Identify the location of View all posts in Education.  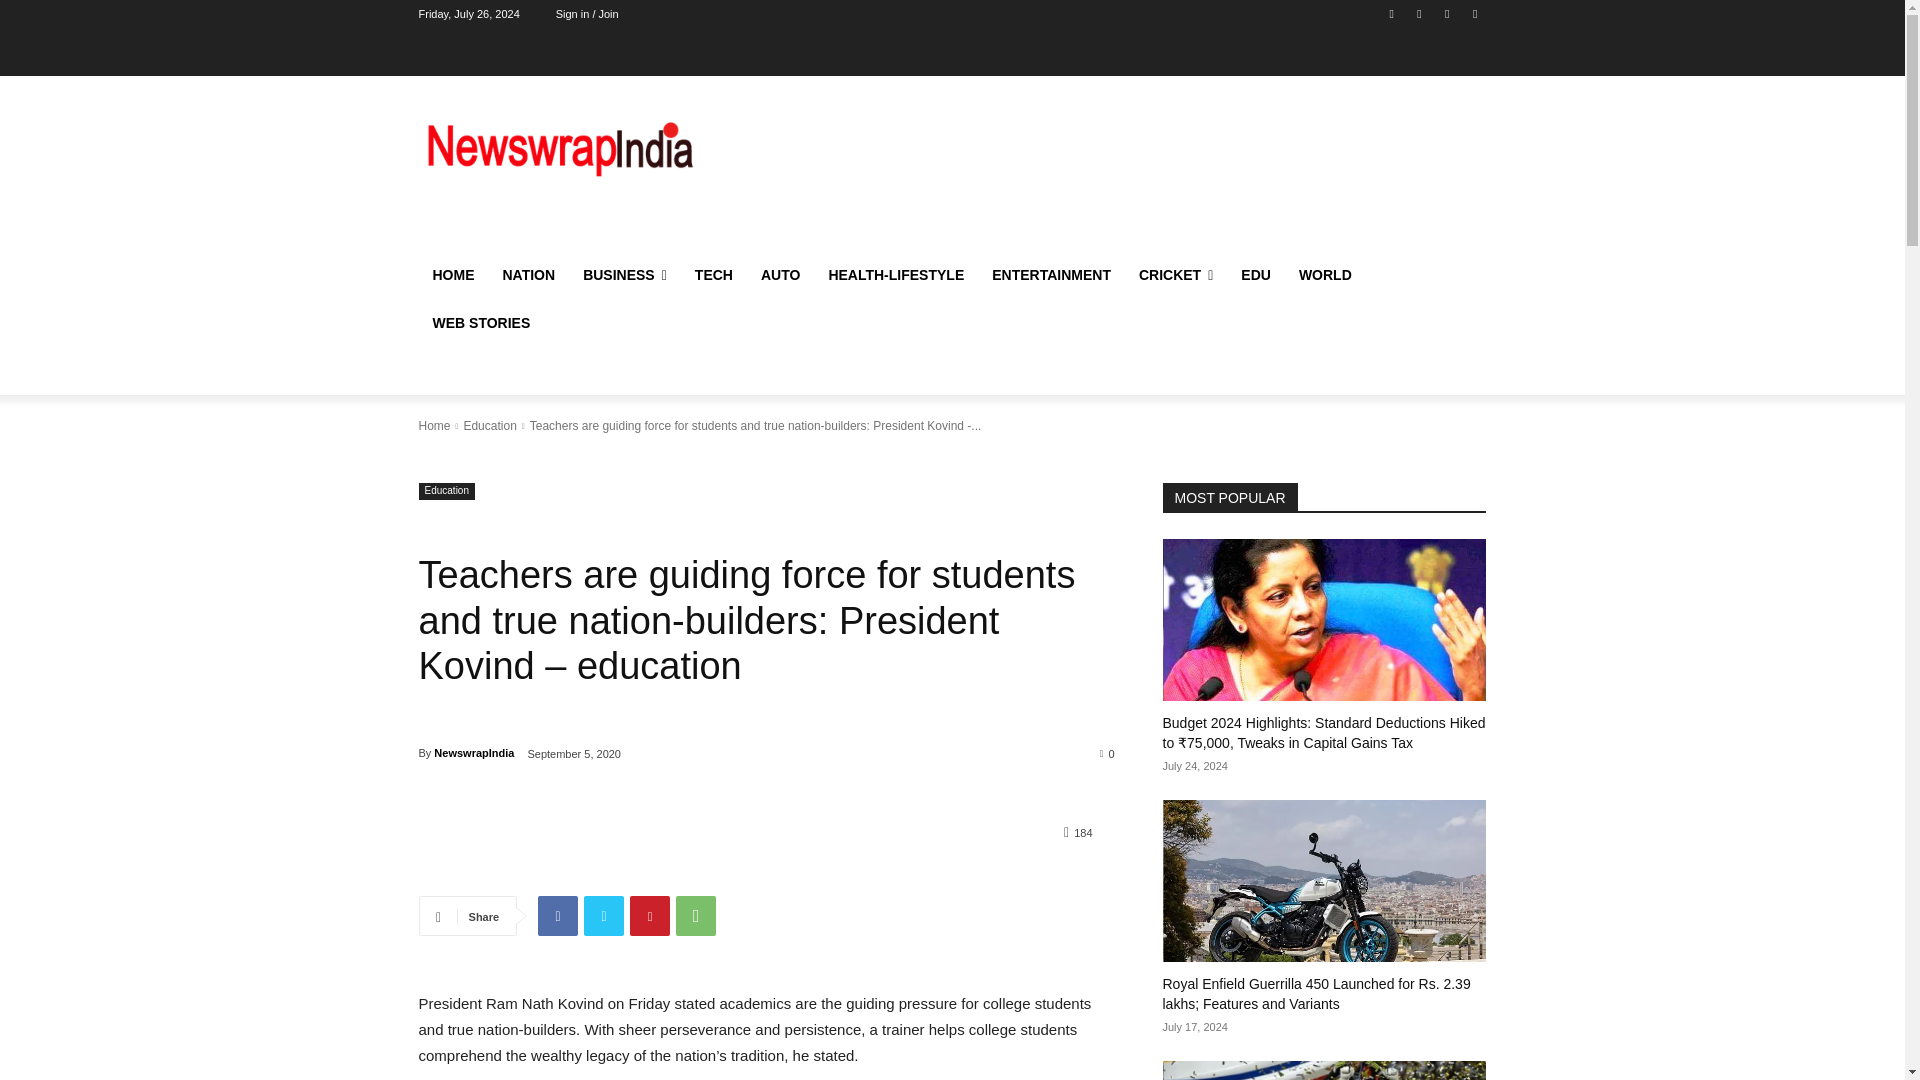
(489, 426).